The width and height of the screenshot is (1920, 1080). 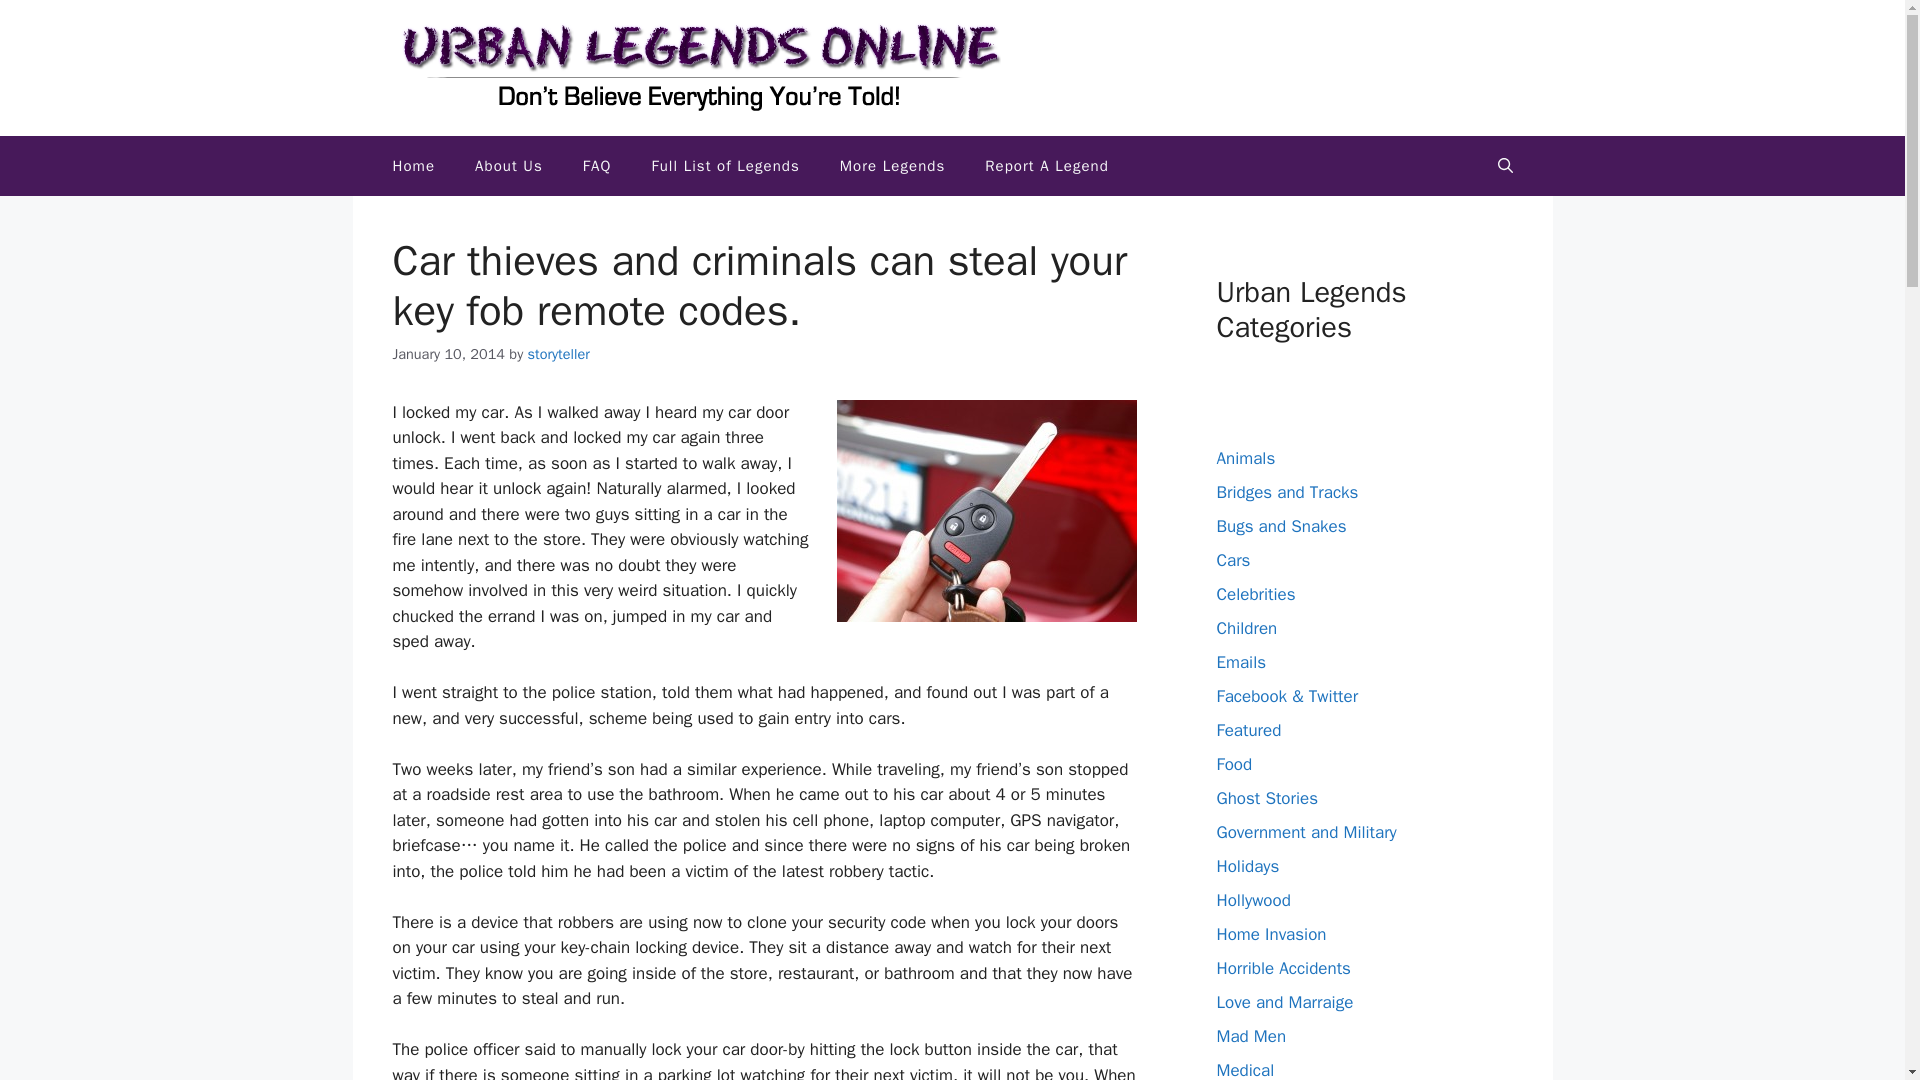 I want to click on Full List of Legends, so click(x=725, y=166).